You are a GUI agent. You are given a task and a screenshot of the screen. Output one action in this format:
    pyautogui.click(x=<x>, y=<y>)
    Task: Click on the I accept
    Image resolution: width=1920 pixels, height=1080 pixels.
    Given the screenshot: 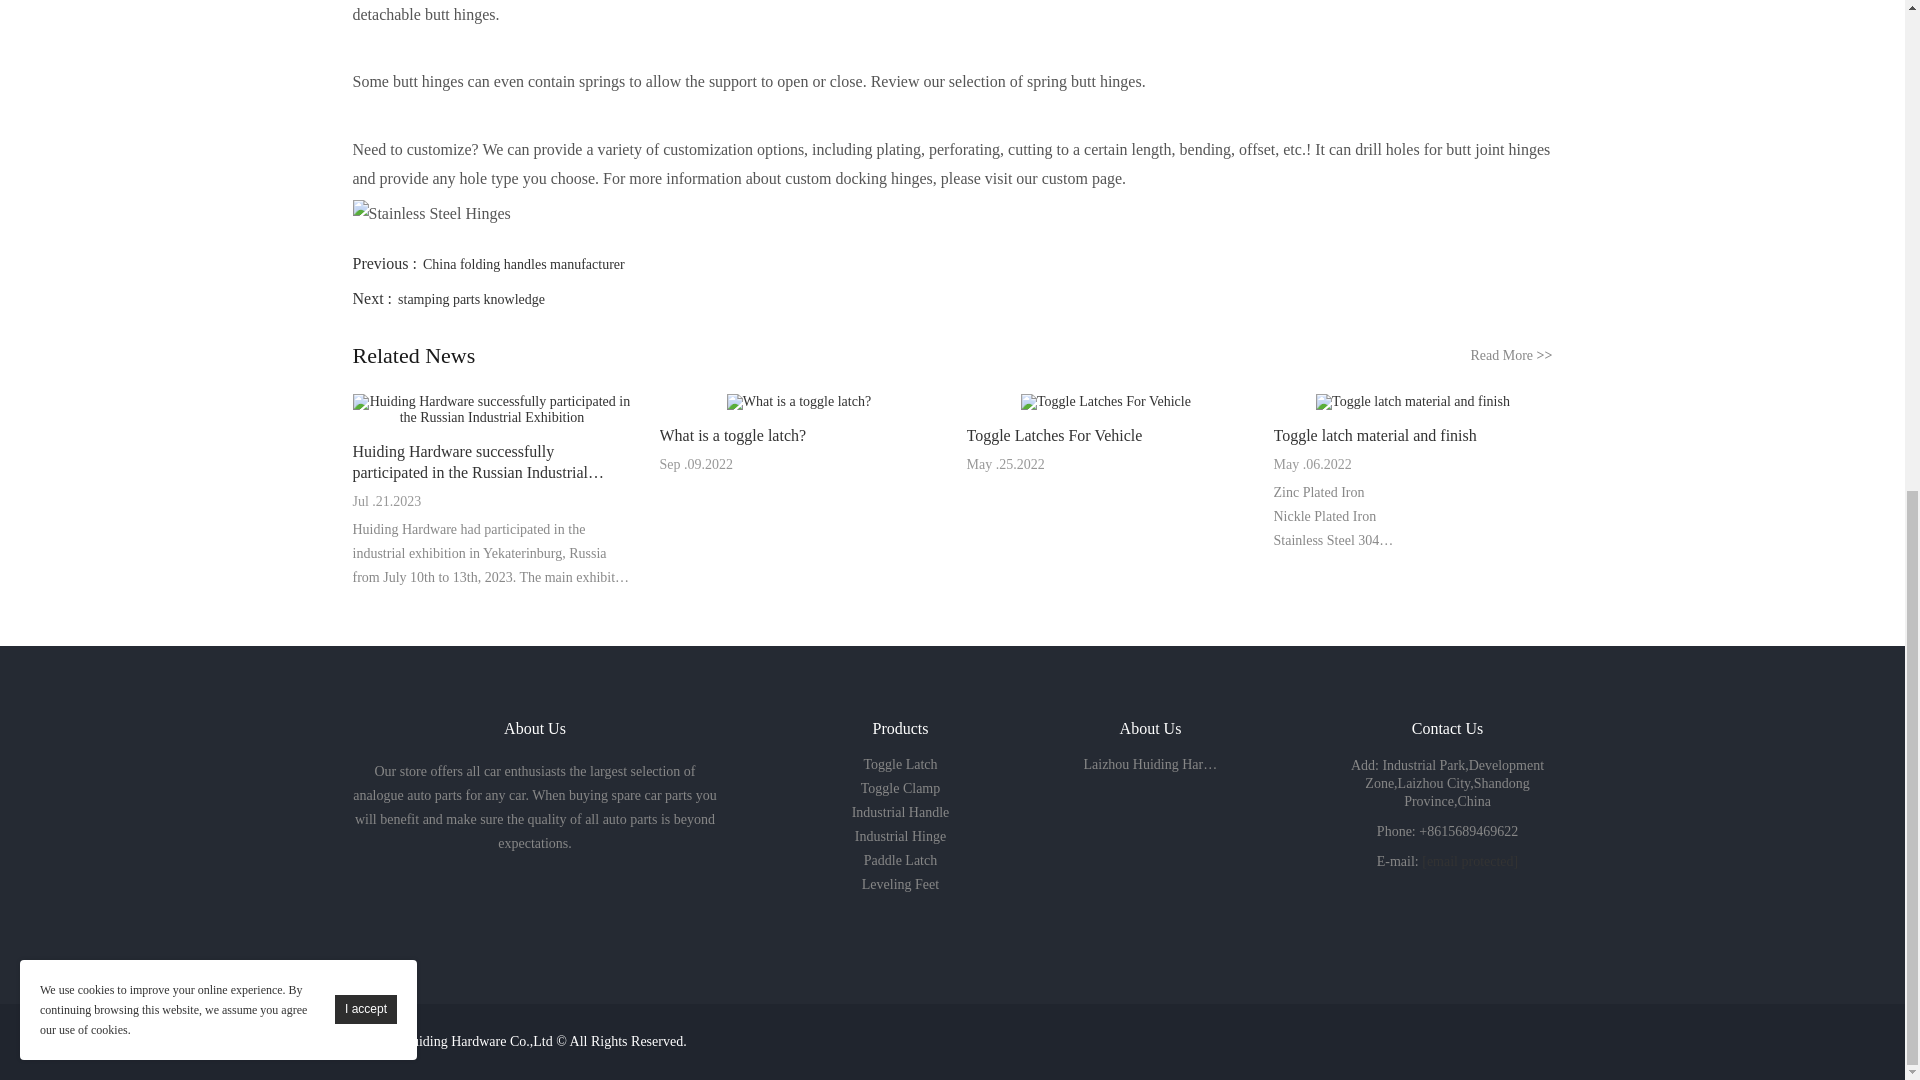 What is the action you would take?
    pyautogui.click(x=366, y=114)
    